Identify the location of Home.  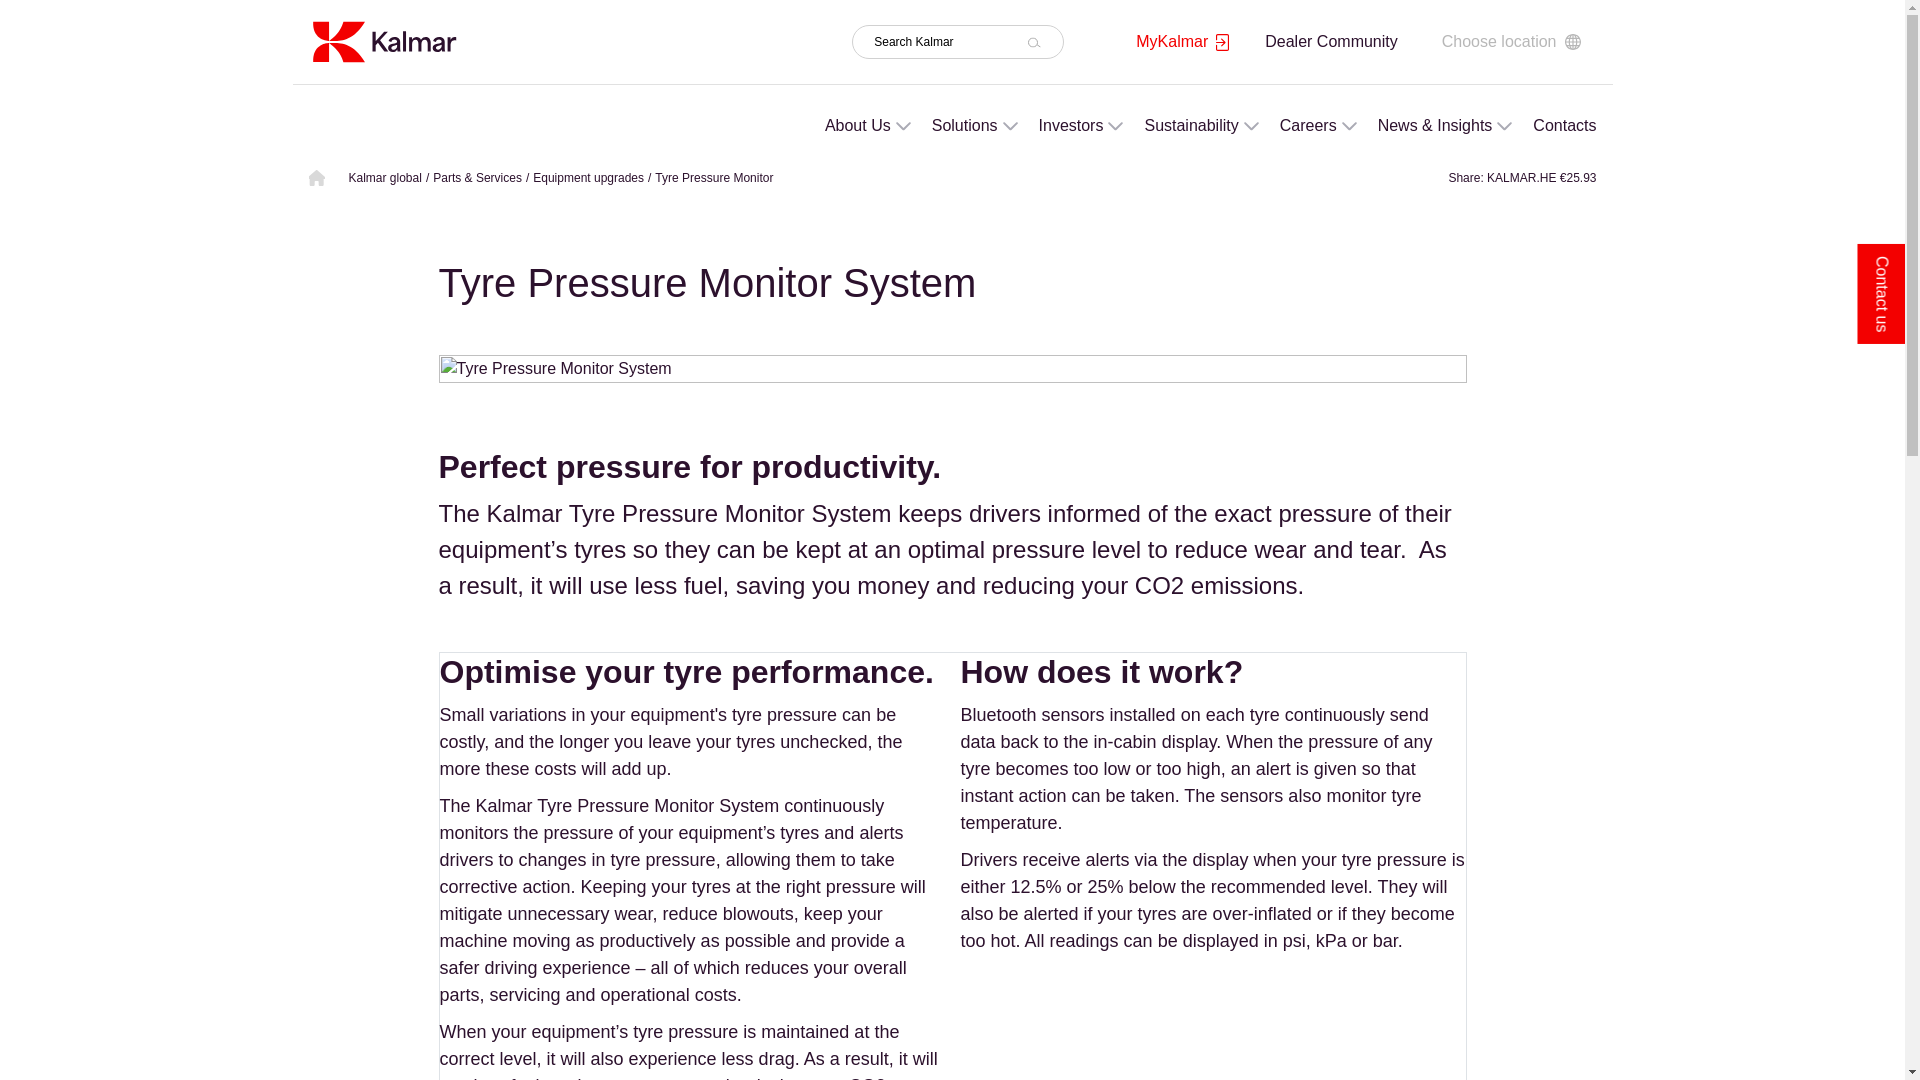
(382, 40).